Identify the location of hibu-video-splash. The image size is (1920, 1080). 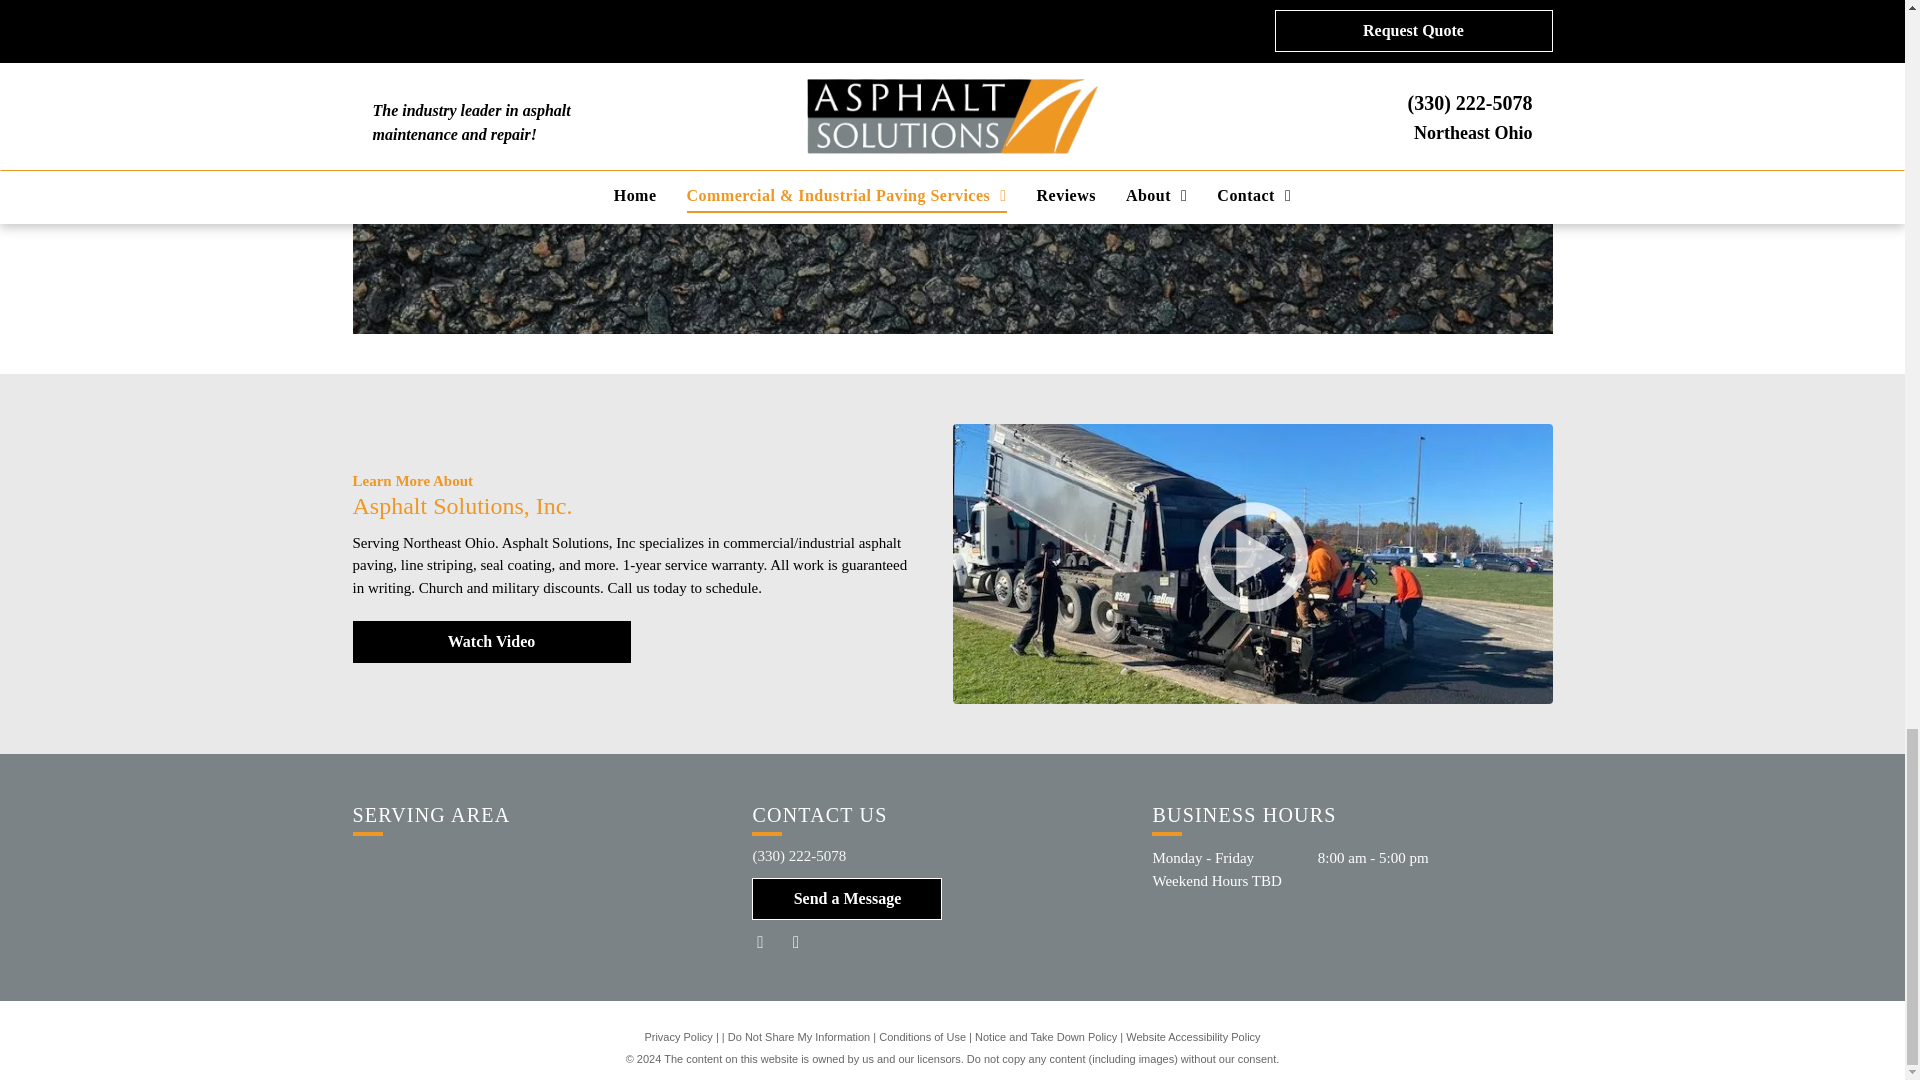
(1252, 557).